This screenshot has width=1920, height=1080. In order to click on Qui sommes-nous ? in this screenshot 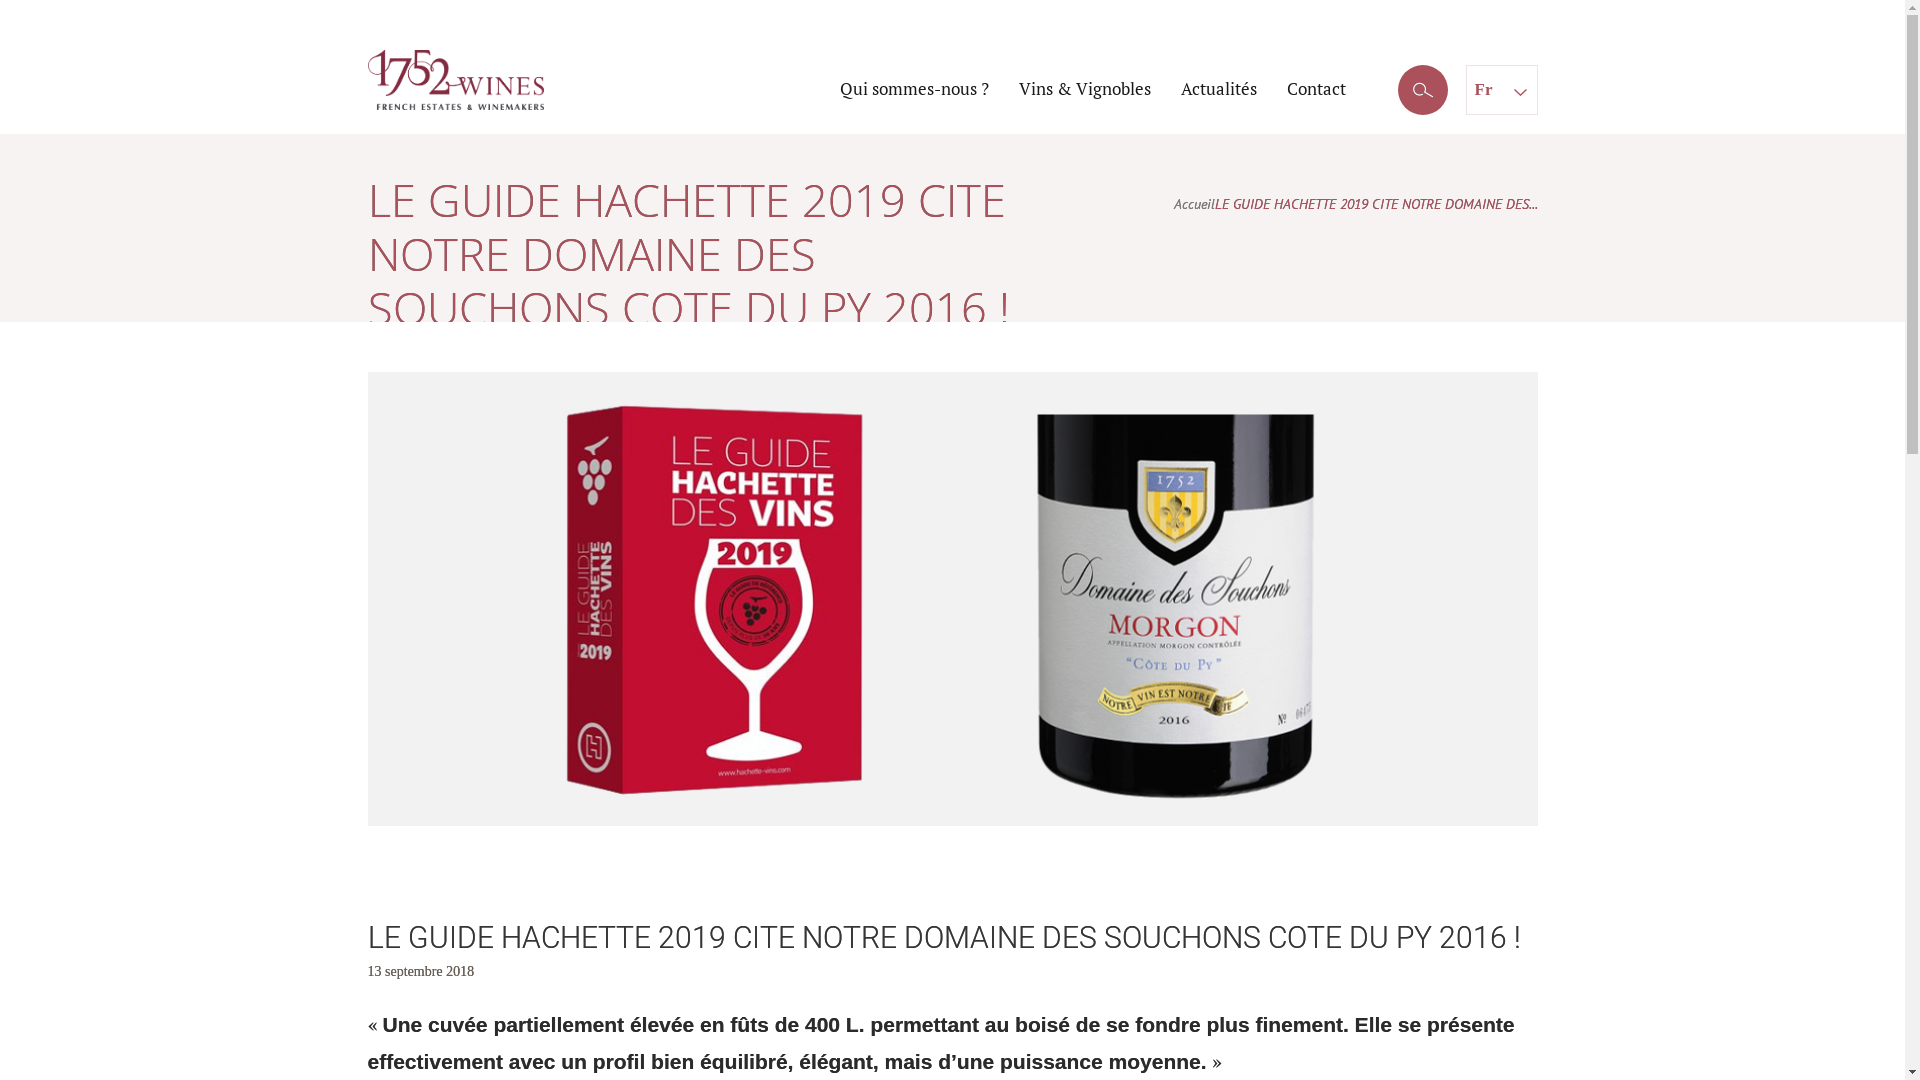, I will do `click(914, 88)`.